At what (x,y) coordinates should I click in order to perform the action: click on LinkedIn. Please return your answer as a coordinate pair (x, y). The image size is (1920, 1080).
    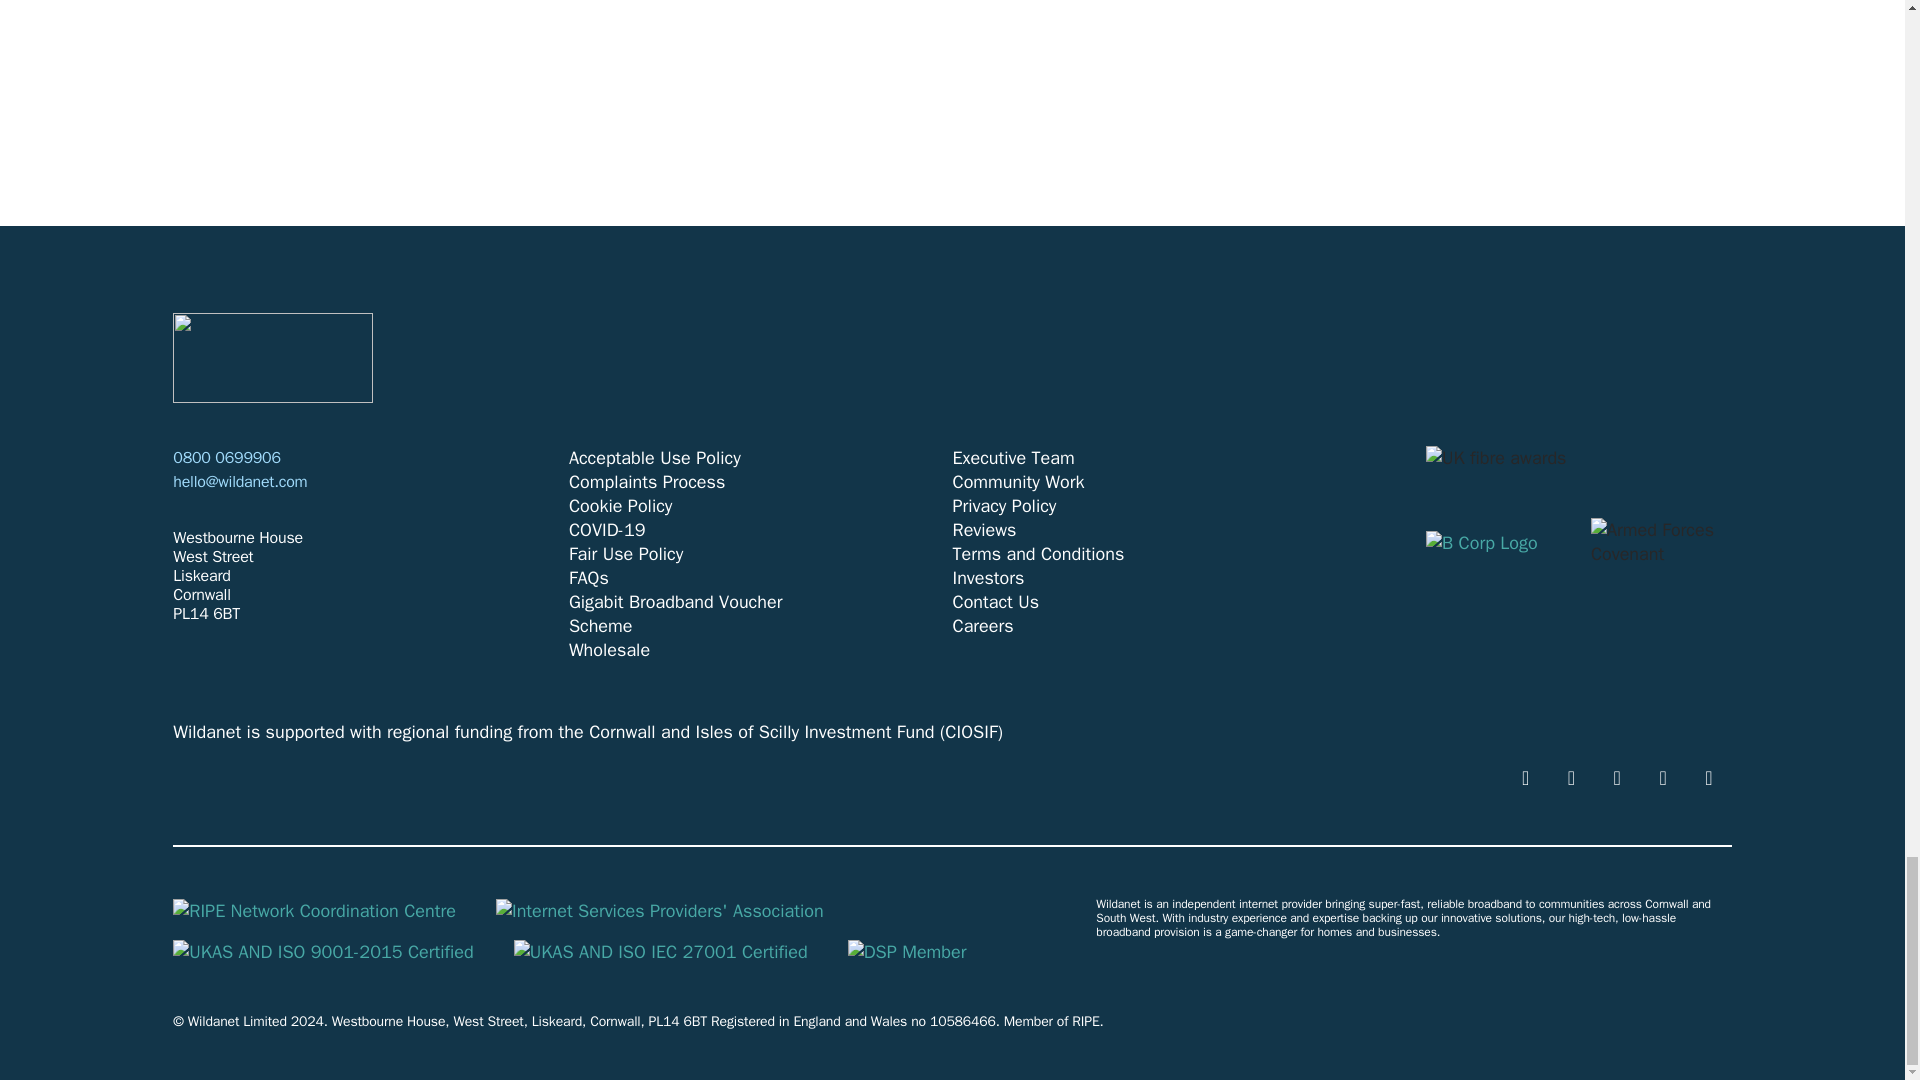
    Looking at the image, I should click on (1663, 777).